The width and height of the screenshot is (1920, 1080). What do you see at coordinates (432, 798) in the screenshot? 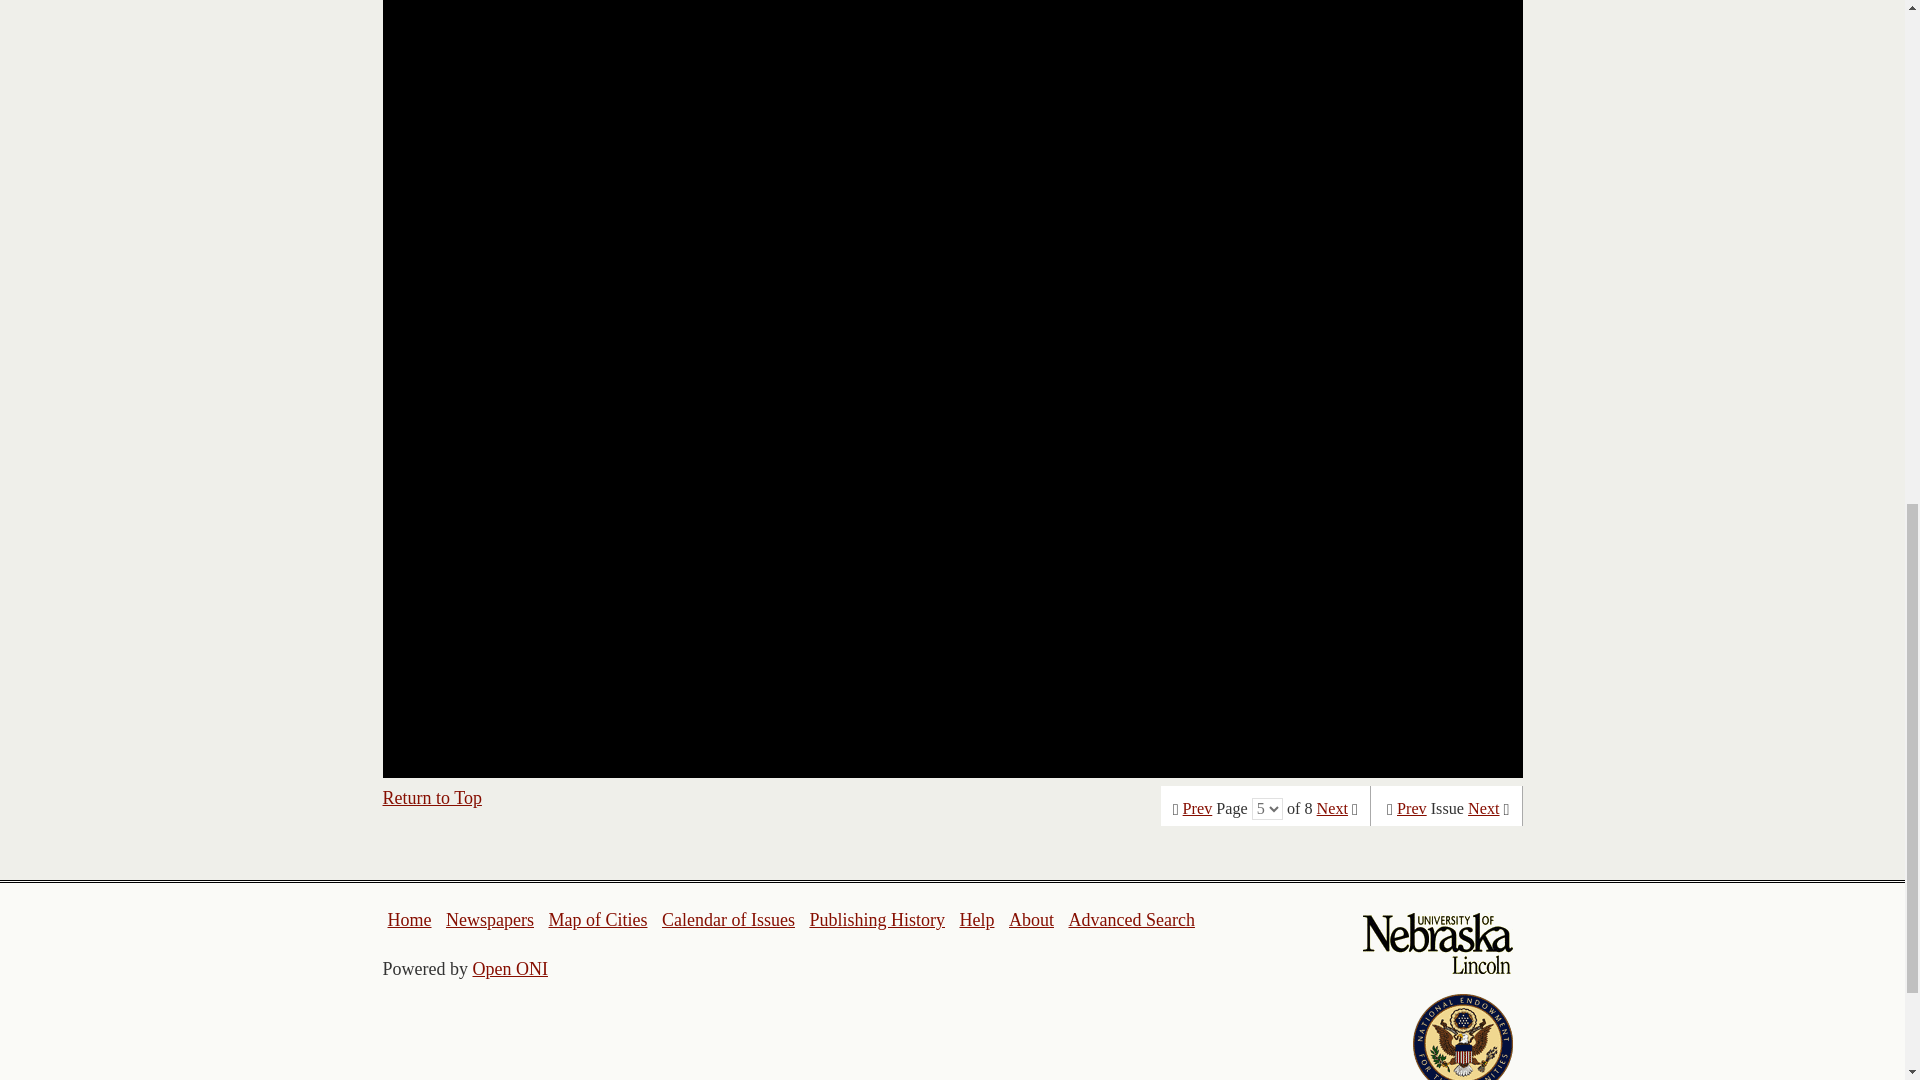
I see `Return to Top` at bounding box center [432, 798].